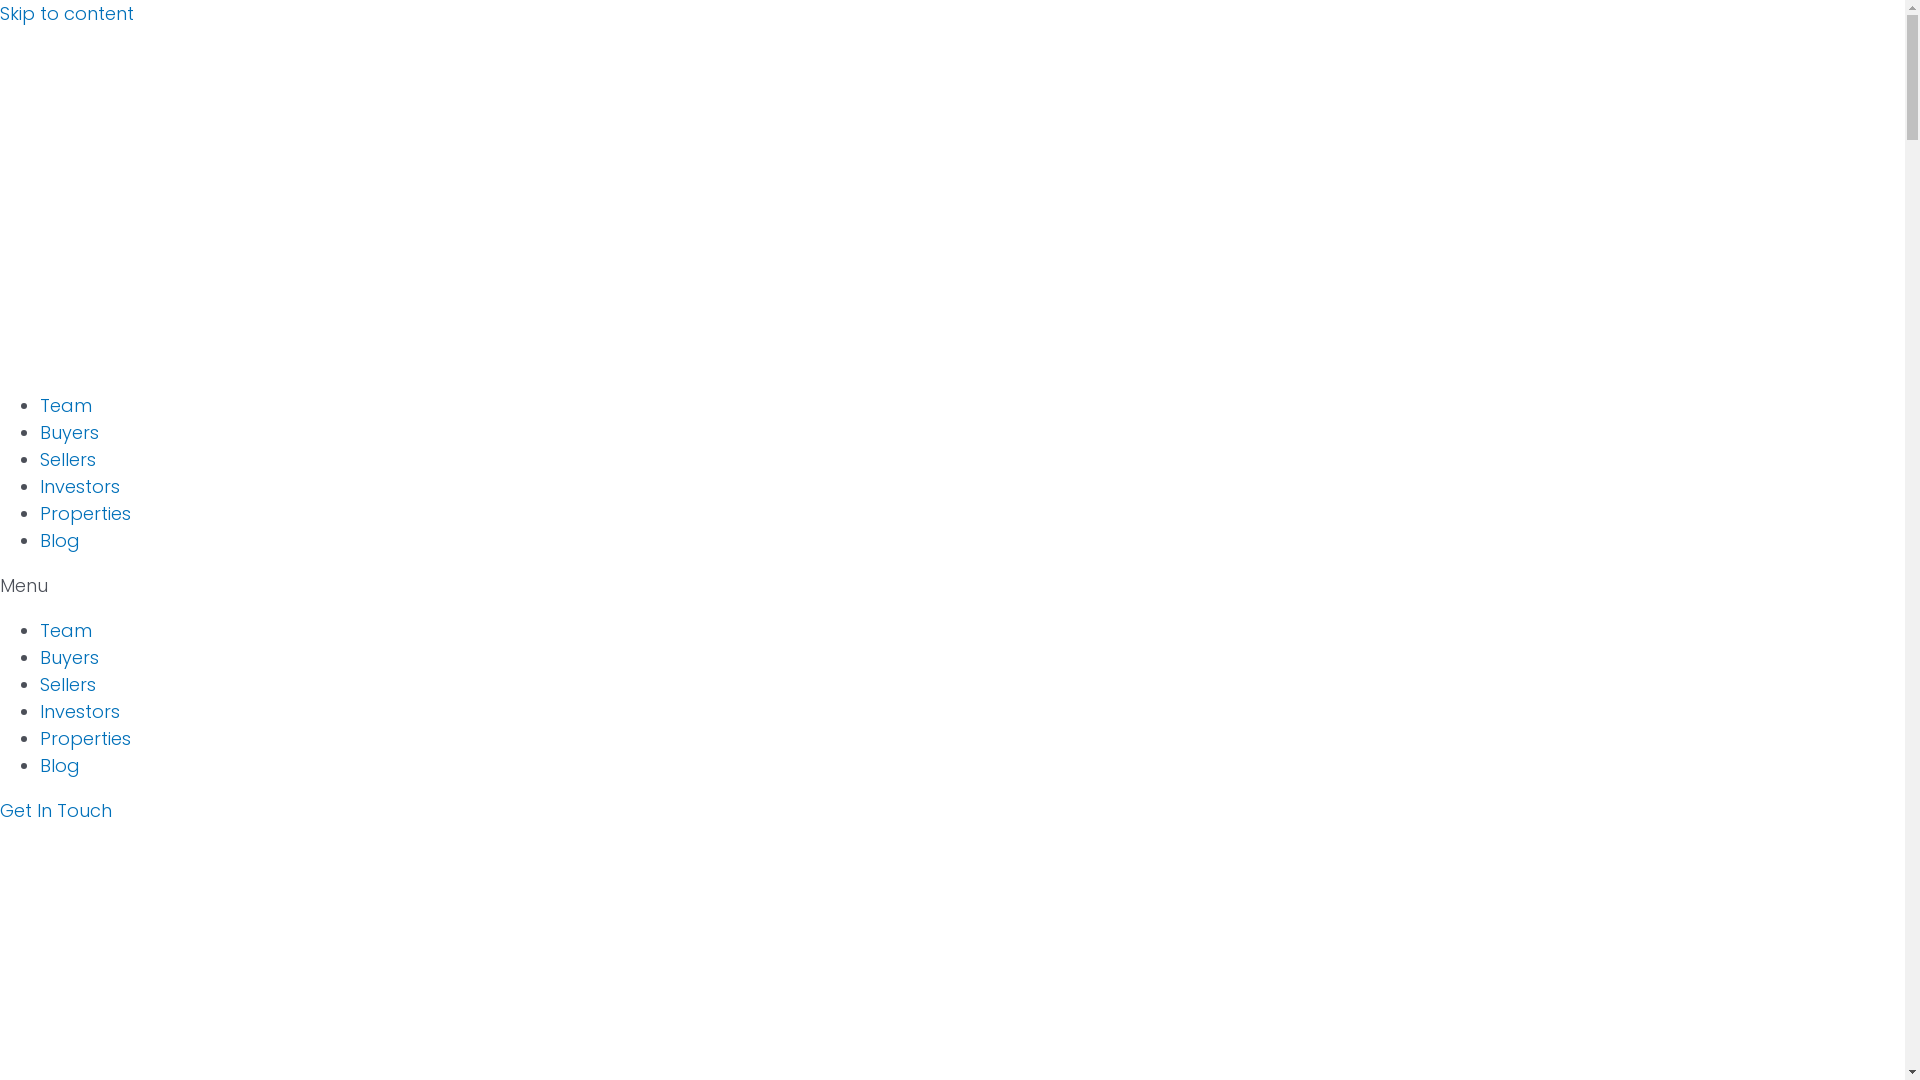  What do you see at coordinates (68, 459) in the screenshot?
I see `Sellers` at bounding box center [68, 459].